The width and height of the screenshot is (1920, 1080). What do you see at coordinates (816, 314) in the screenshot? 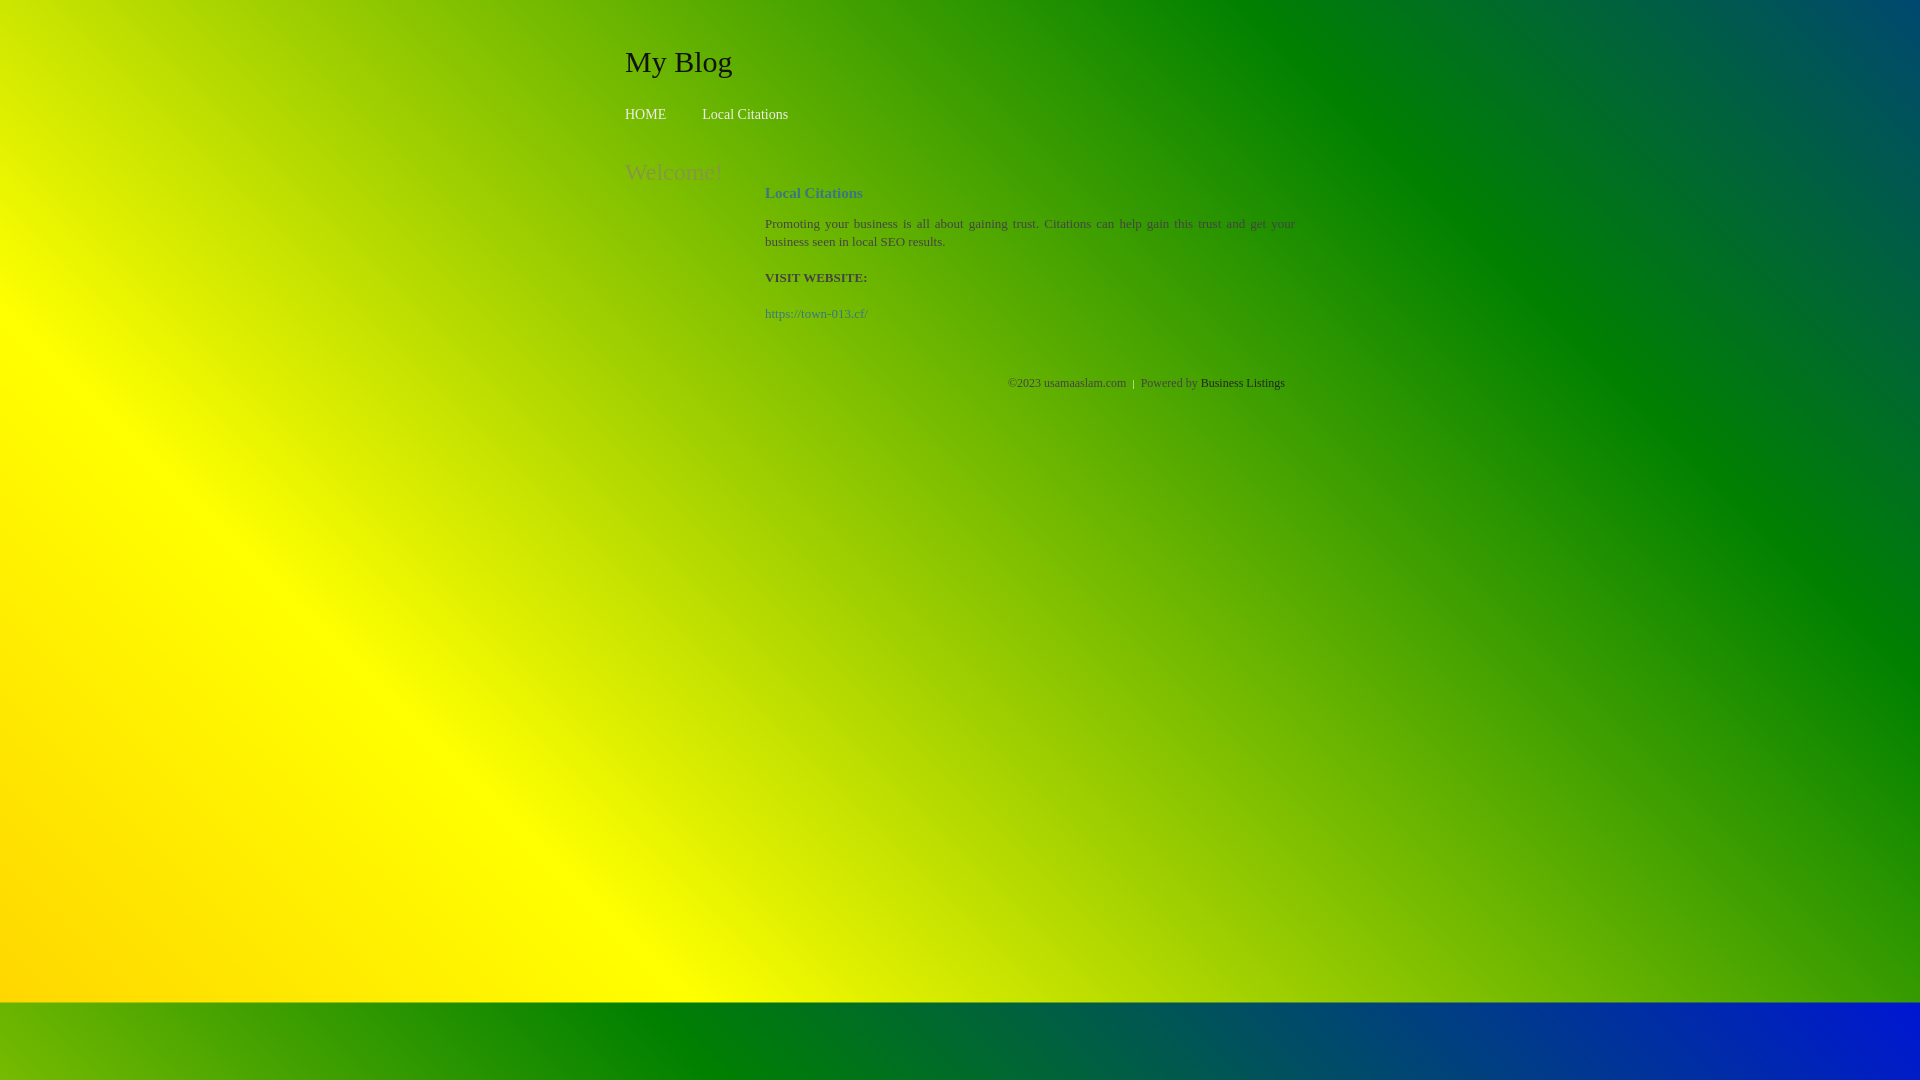
I see `https://town-013.cf/` at bounding box center [816, 314].